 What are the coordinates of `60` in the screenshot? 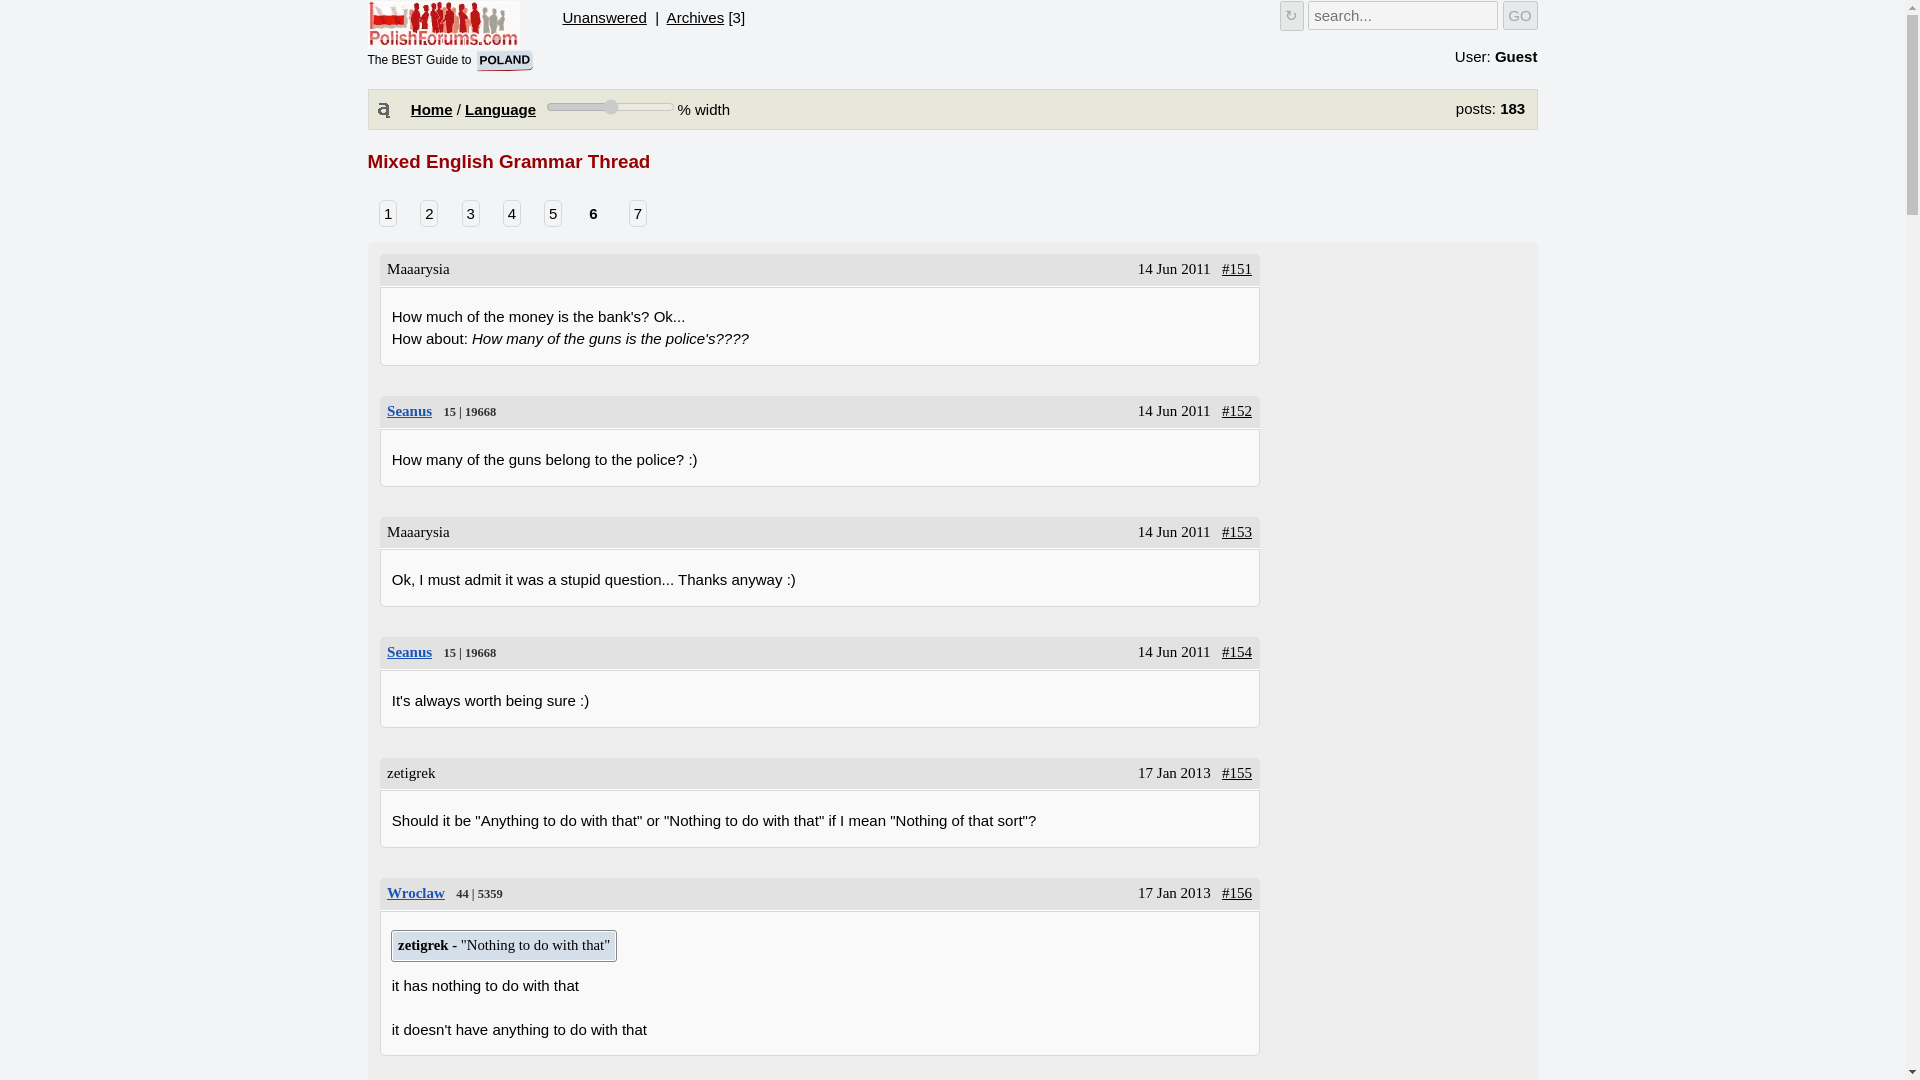 It's located at (610, 106).